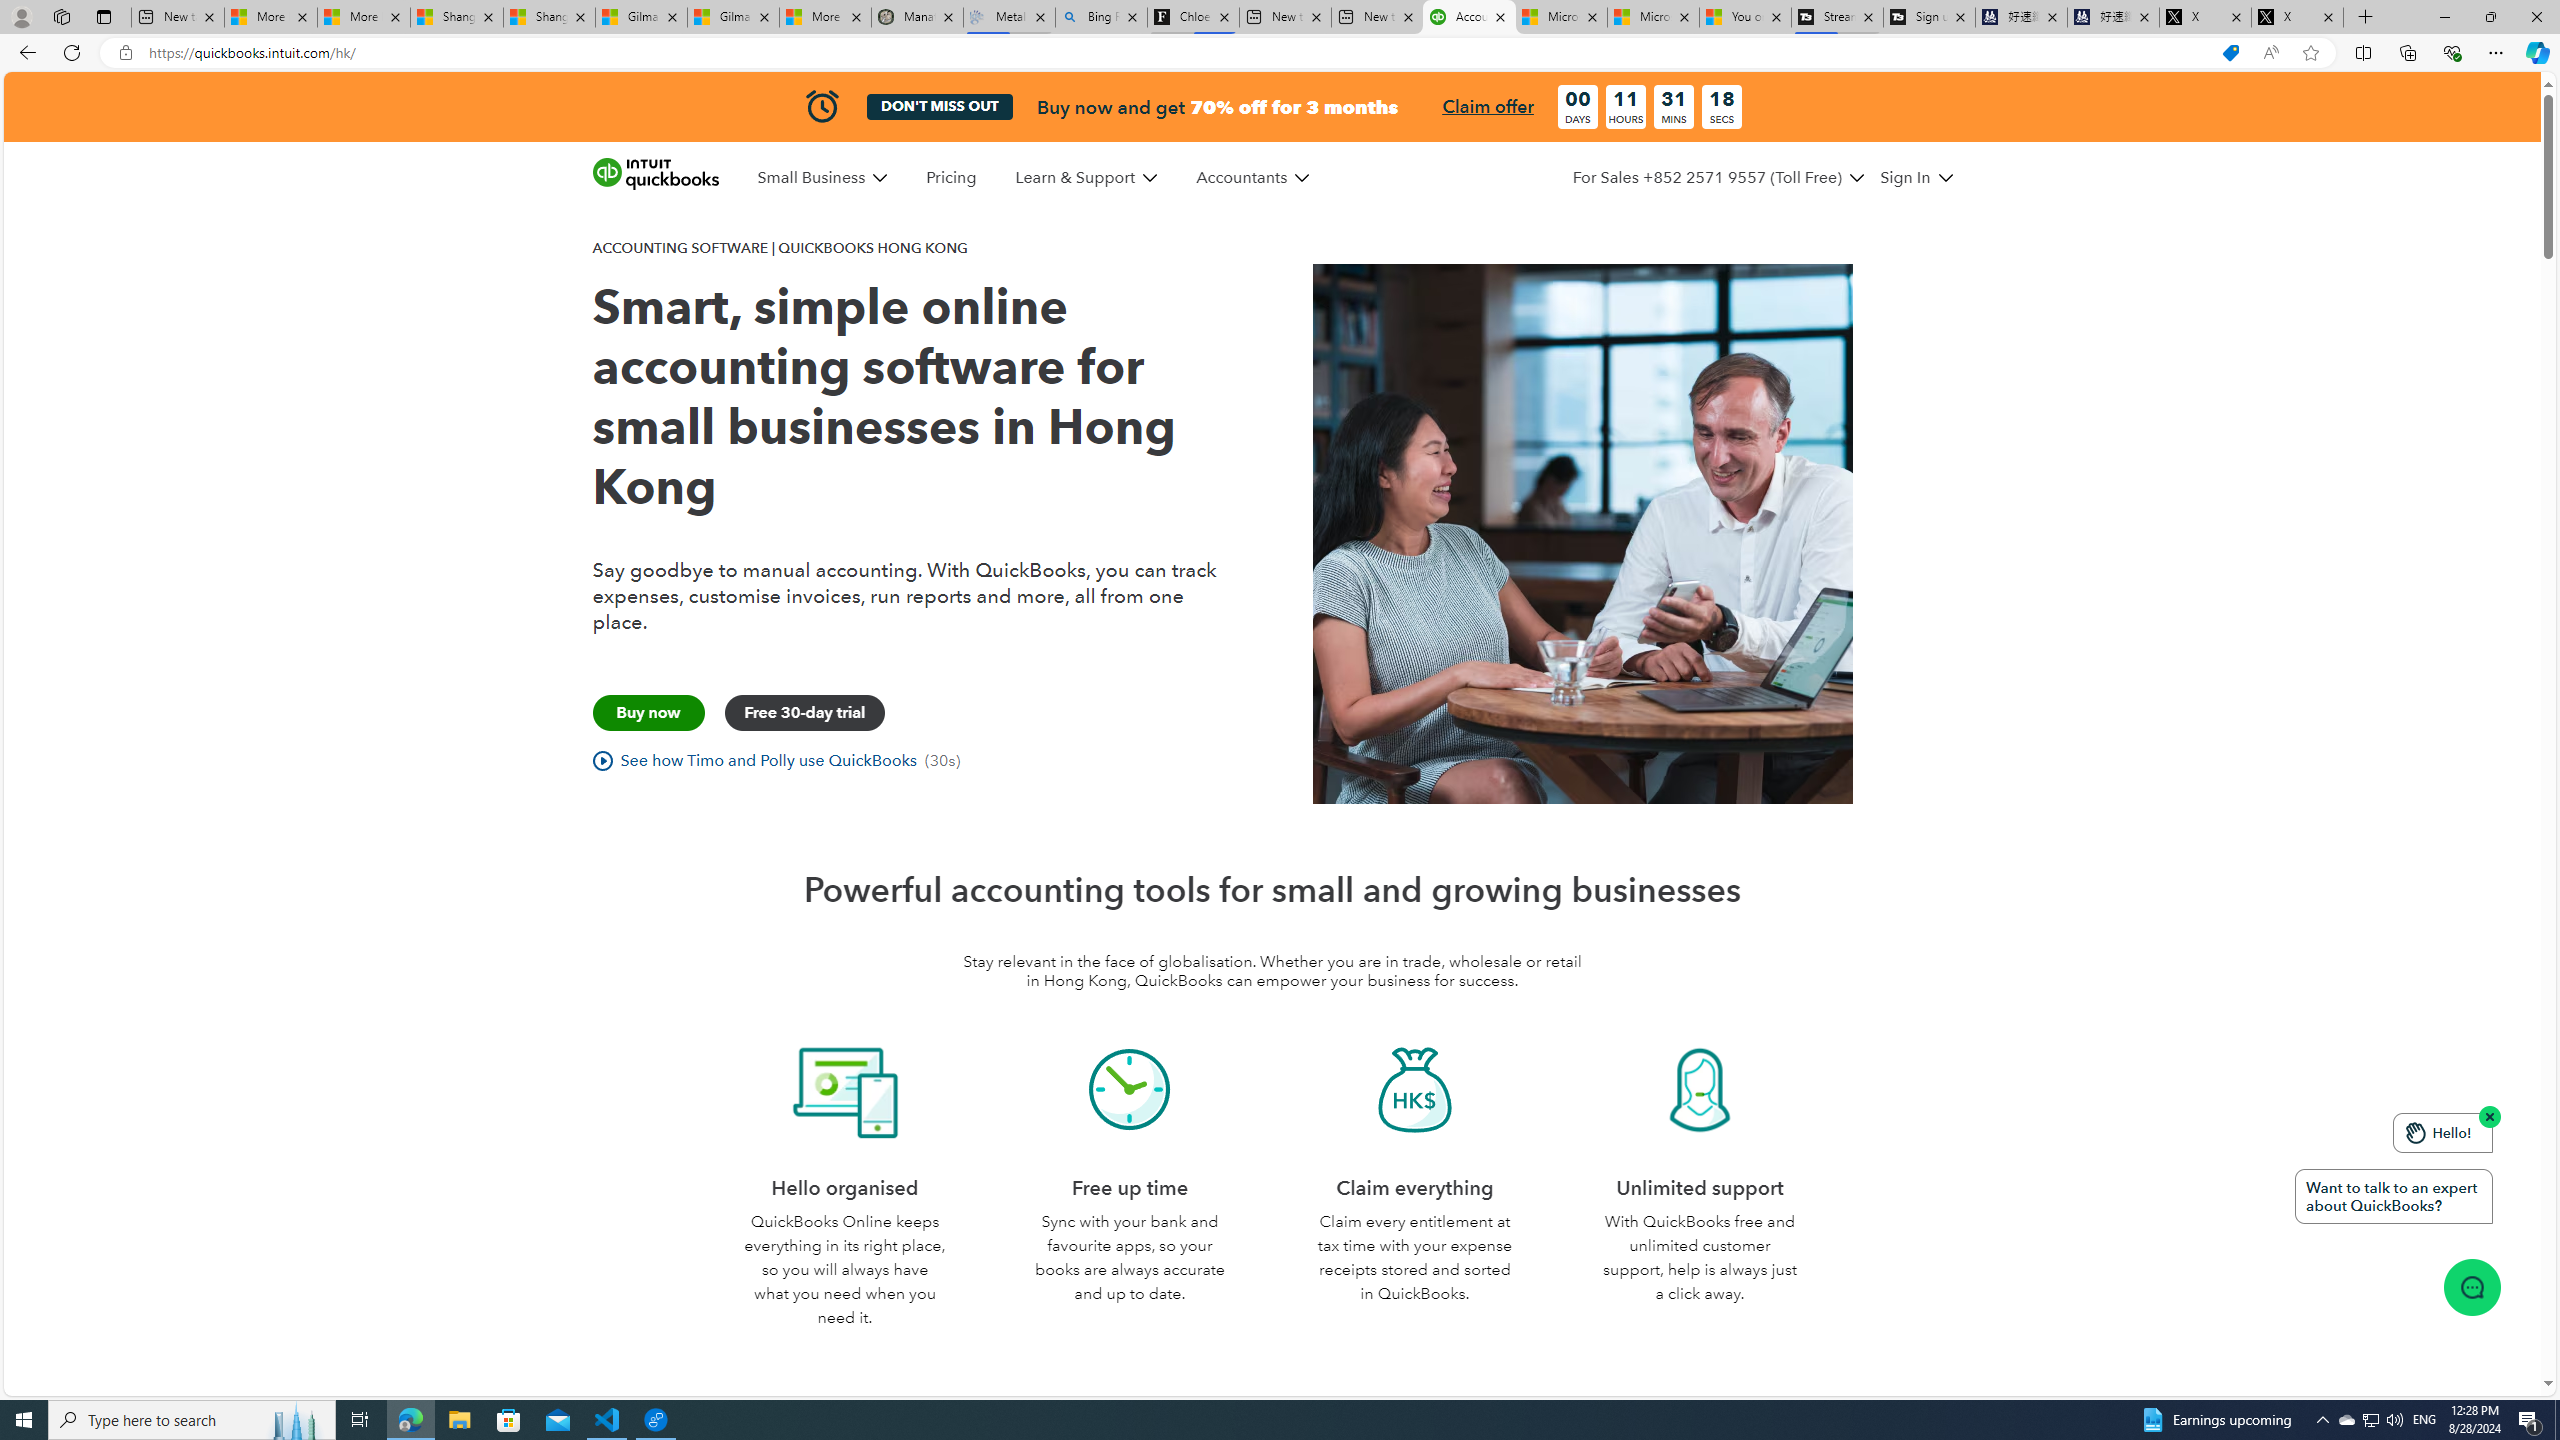 The image size is (2560, 1440). Describe the element at coordinates (1130, 1090) in the screenshot. I see `Free up time` at that location.